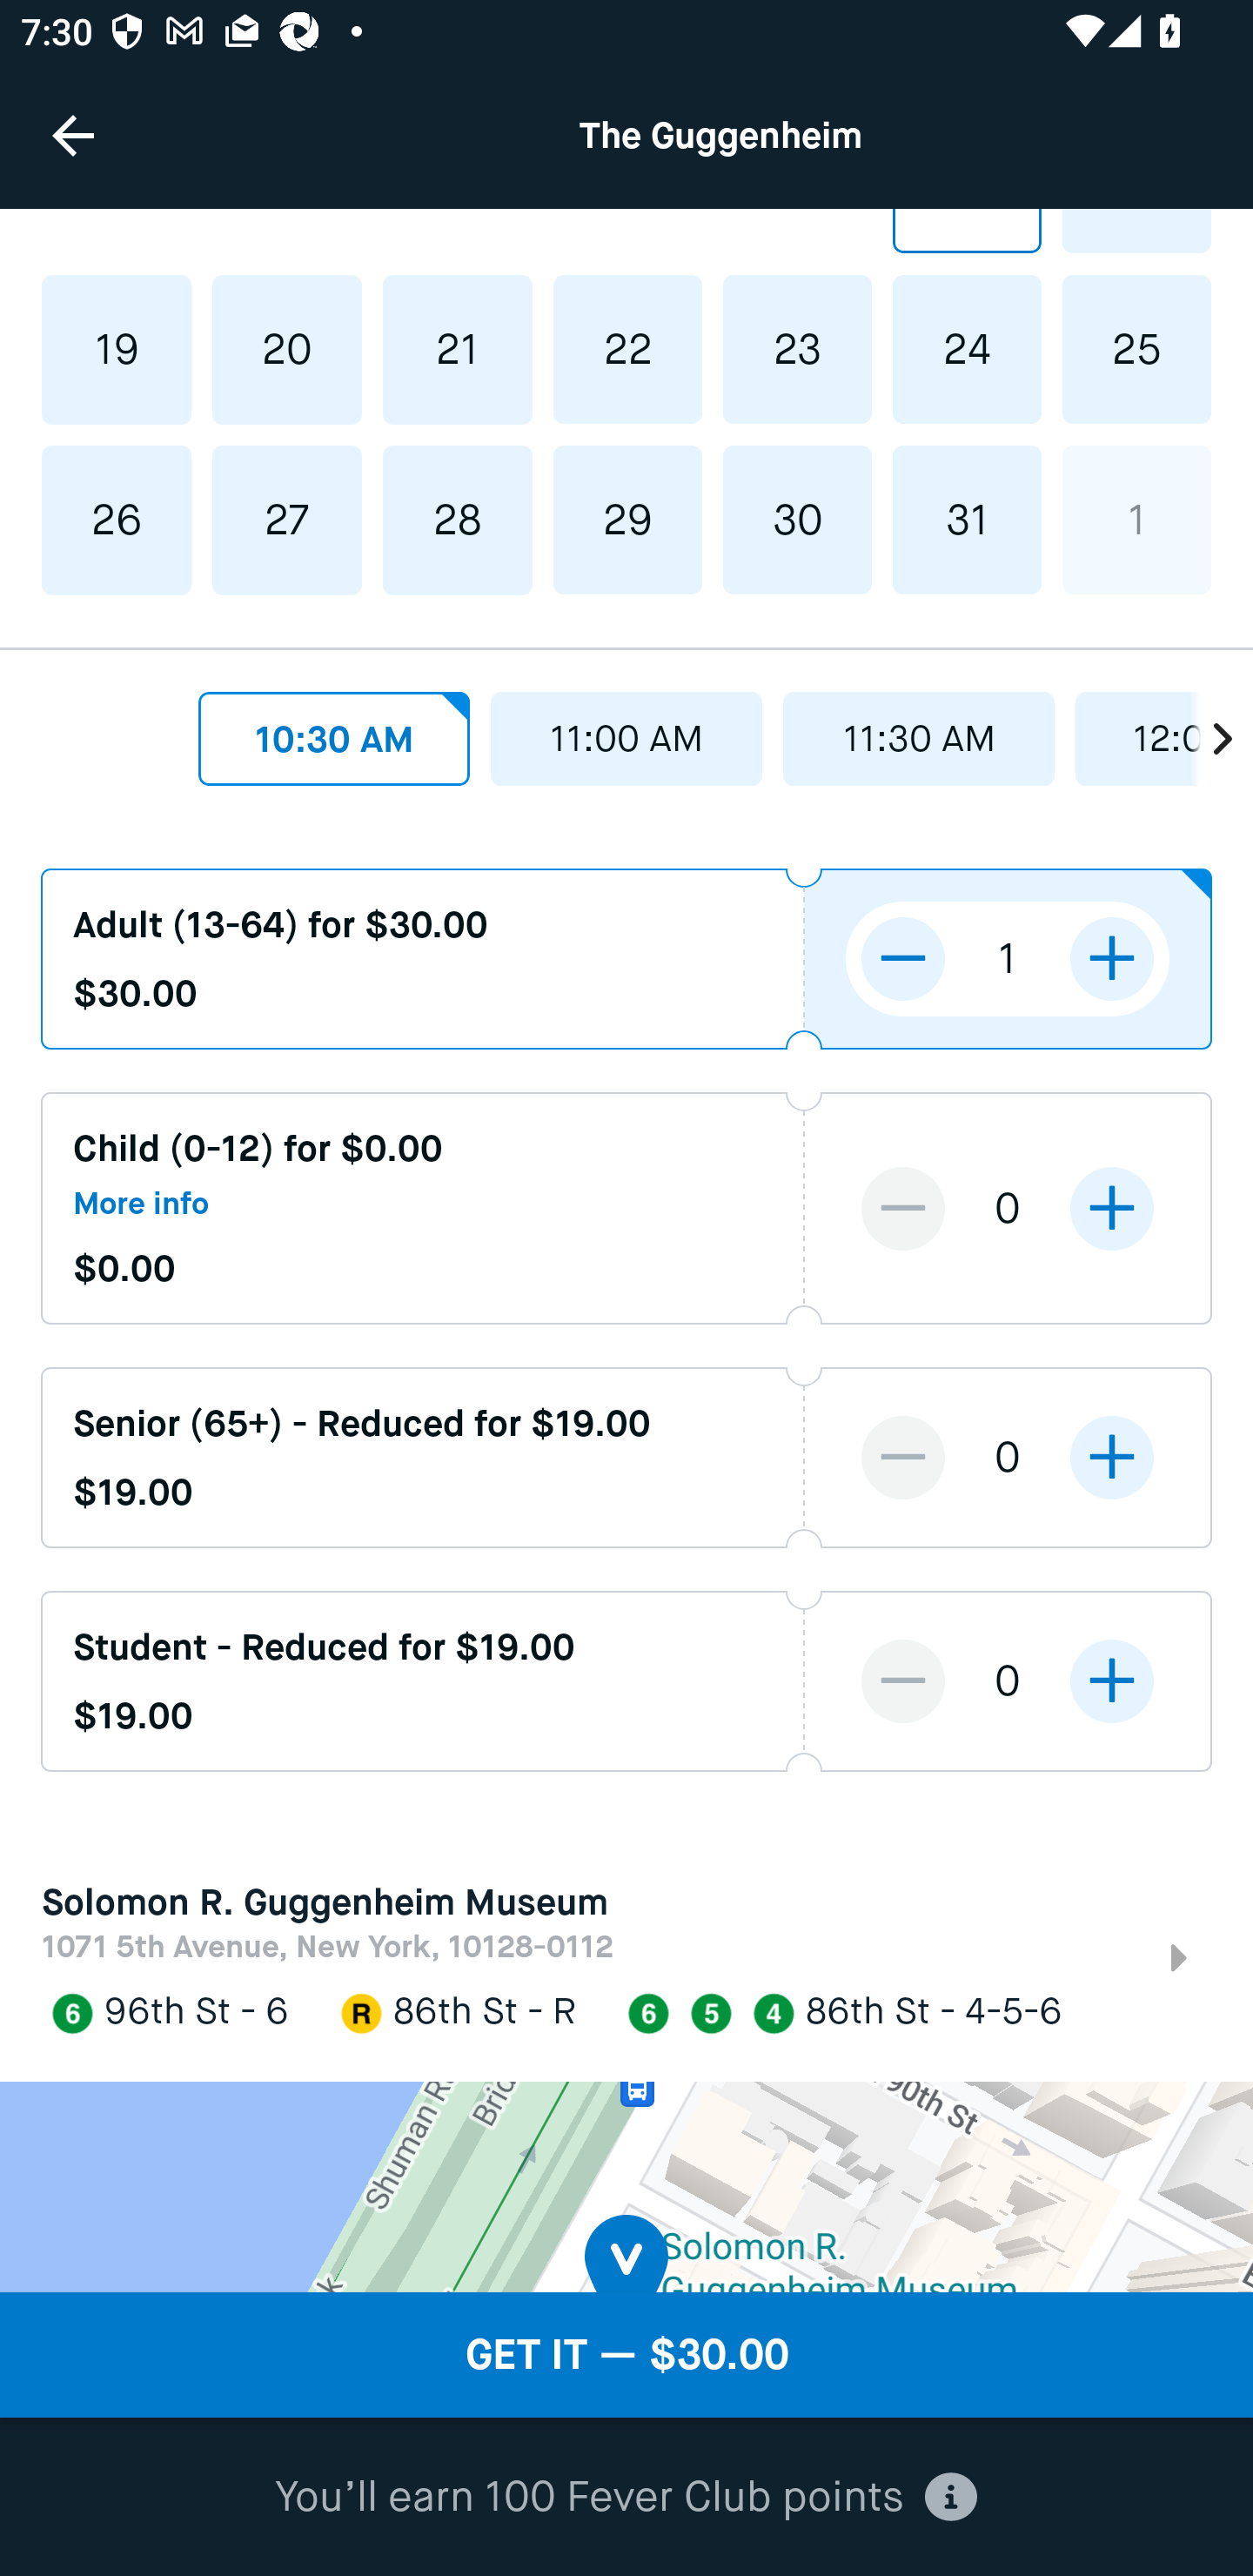  Describe the element at coordinates (903, 1210) in the screenshot. I see `decrease` at that location.